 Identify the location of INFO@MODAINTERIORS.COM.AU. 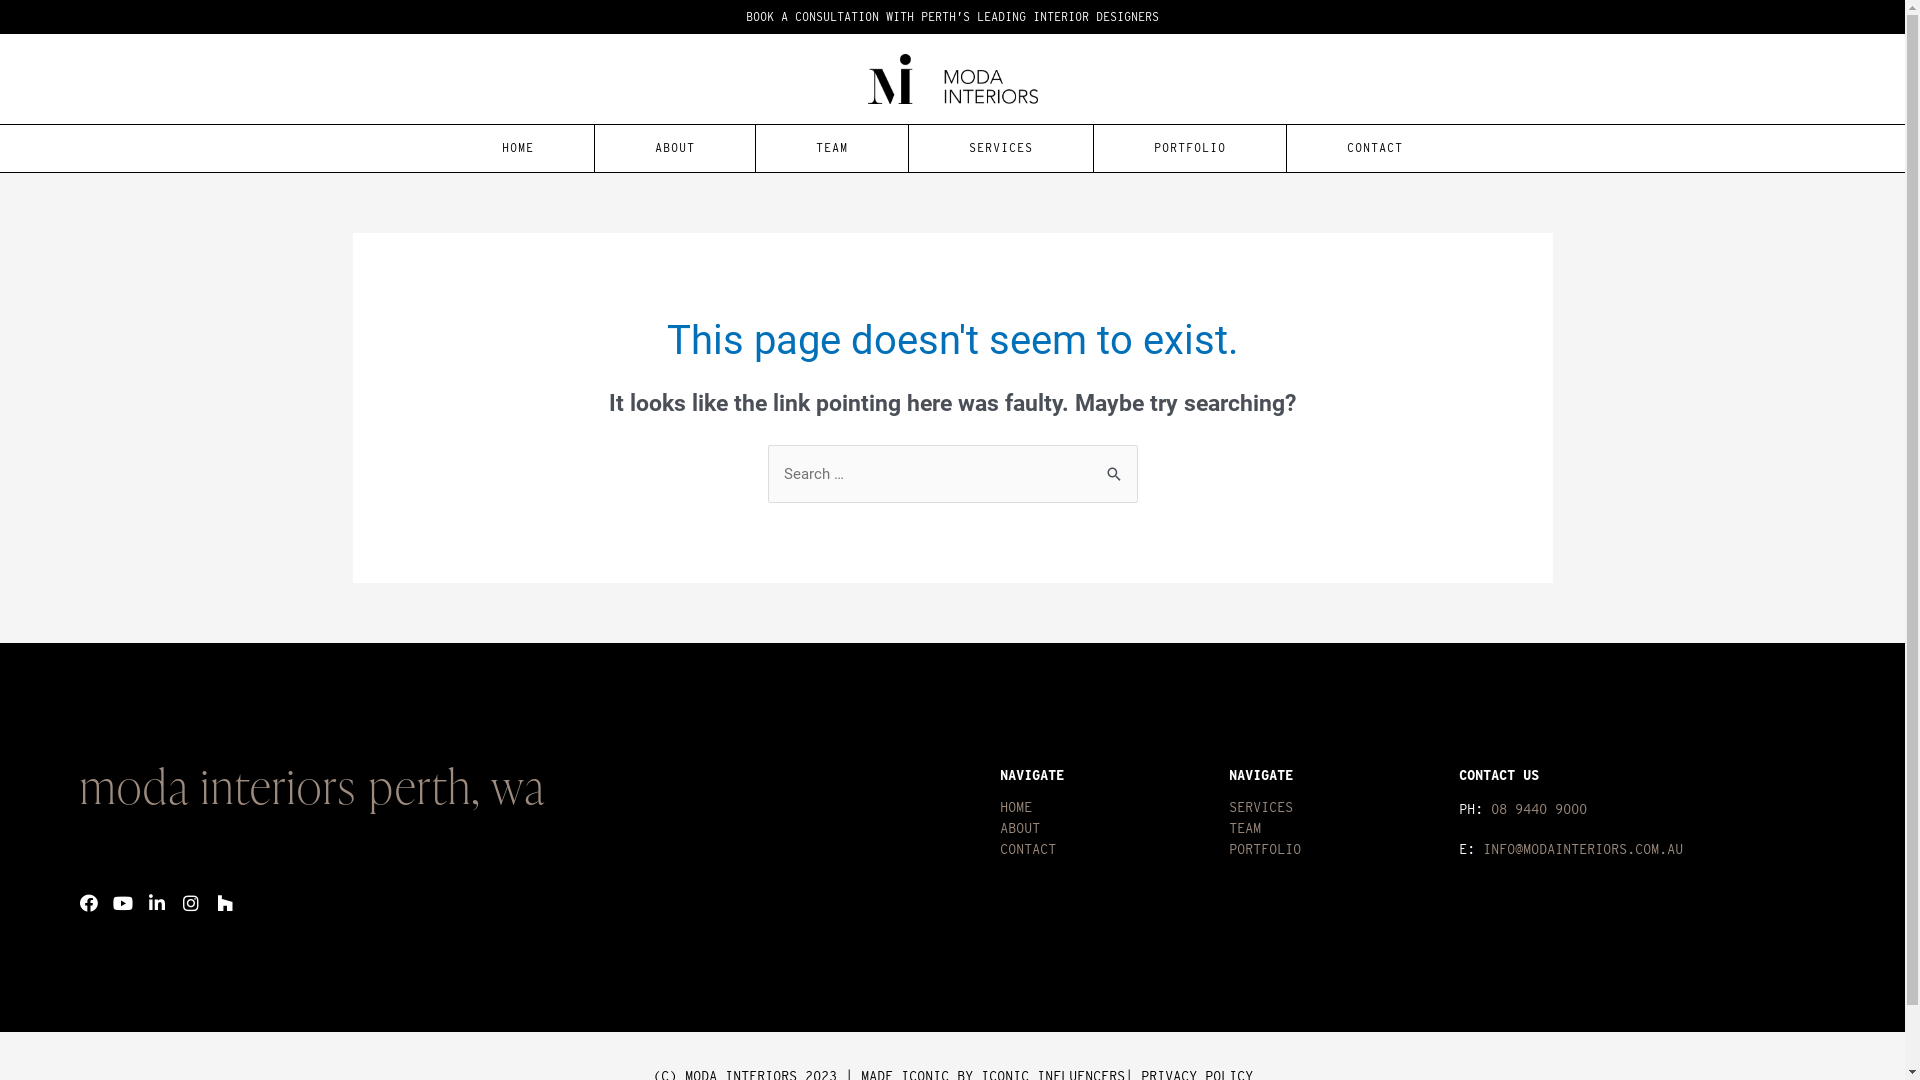
(1583, 849).